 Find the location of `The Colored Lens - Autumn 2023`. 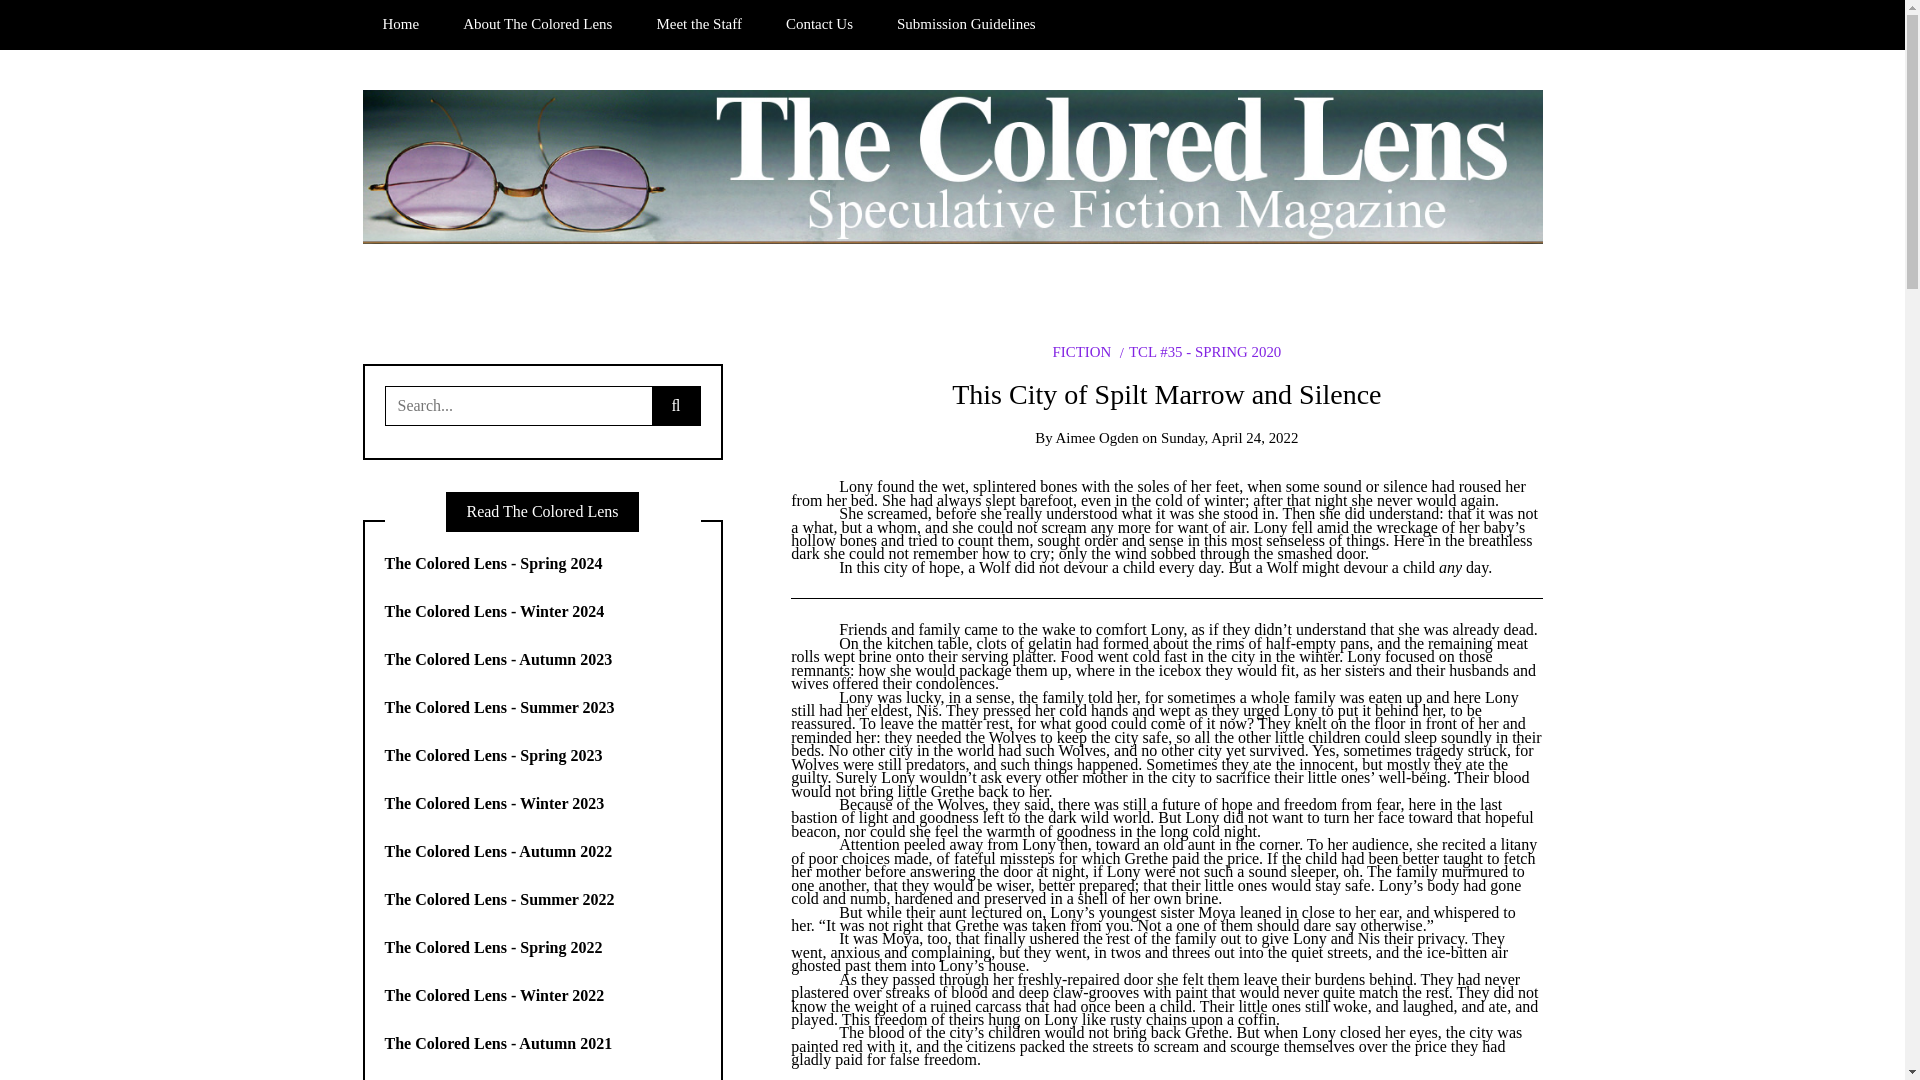

The Colored Lens - Autumn 2023 is located at coordinates (498, 660).